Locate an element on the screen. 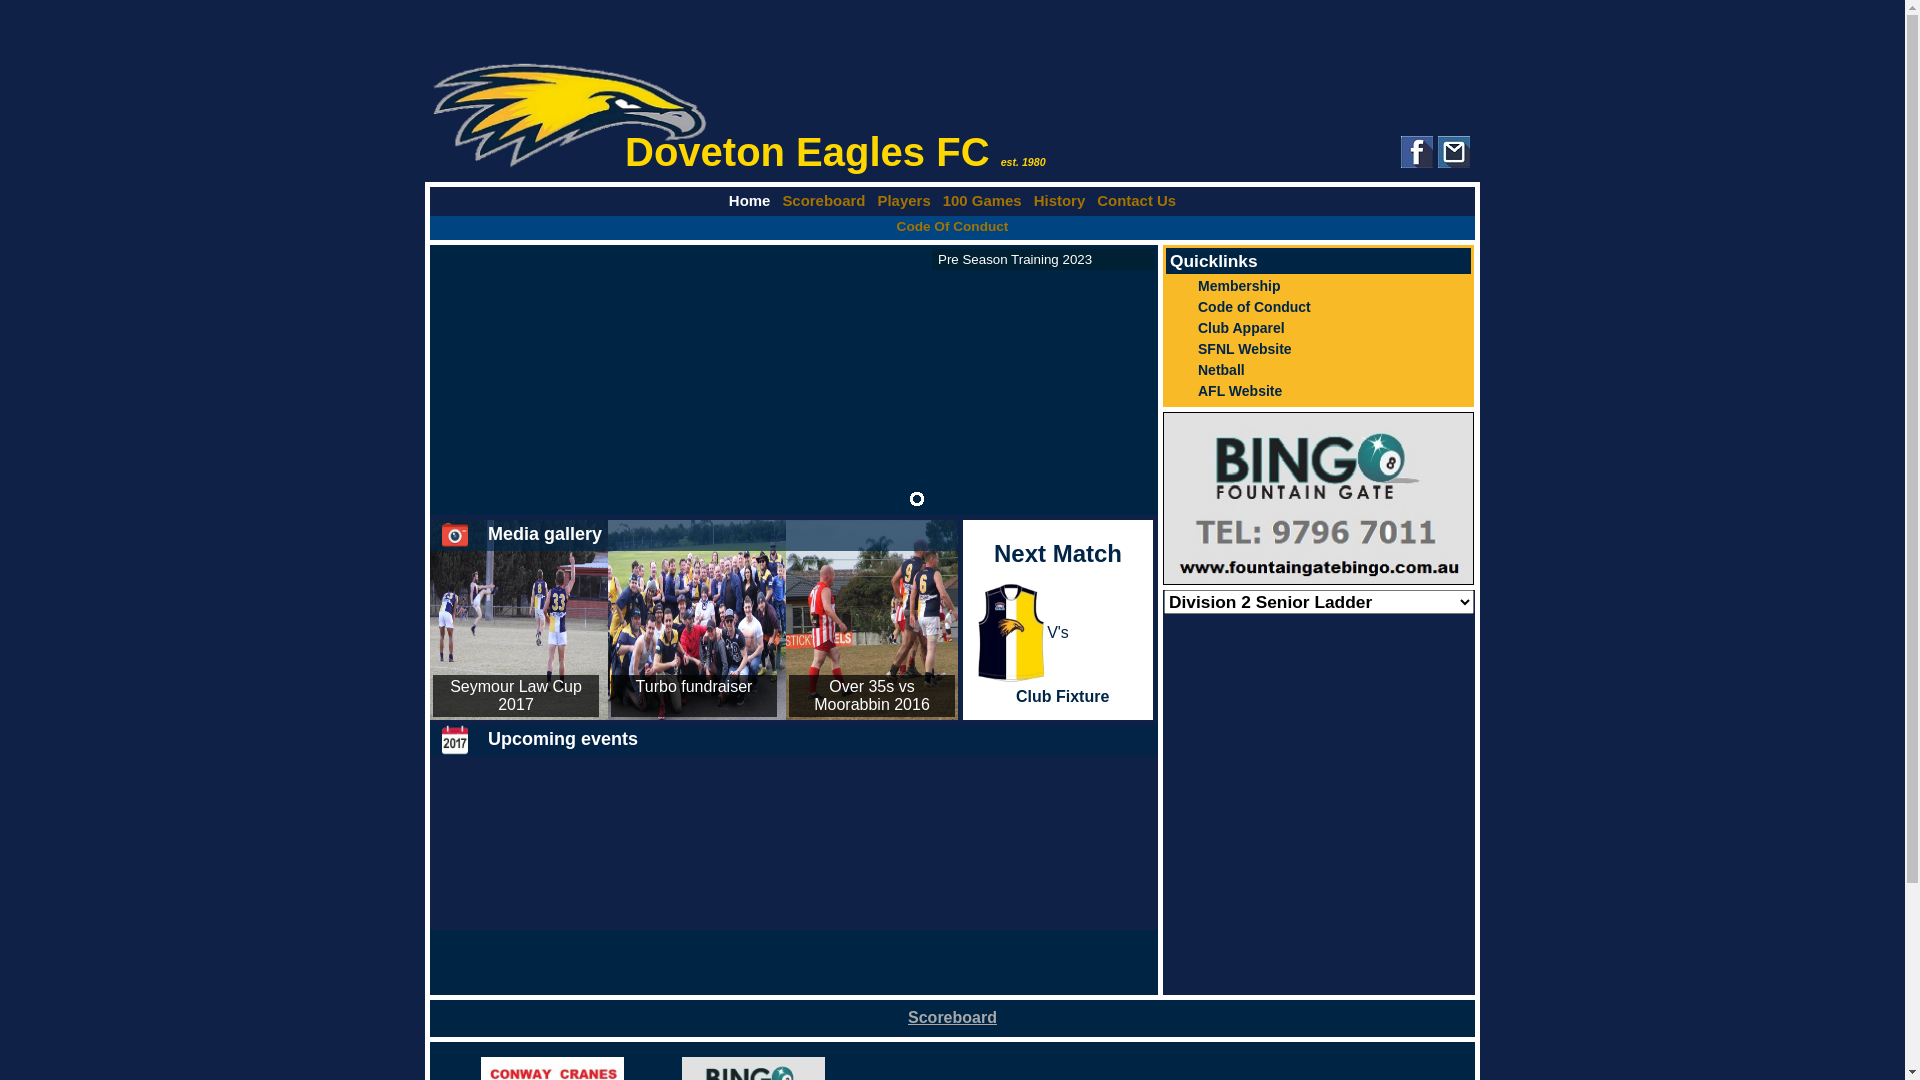 This screenshot has height=1080, width=1920. Netball is located at coordinates (1318, 370).